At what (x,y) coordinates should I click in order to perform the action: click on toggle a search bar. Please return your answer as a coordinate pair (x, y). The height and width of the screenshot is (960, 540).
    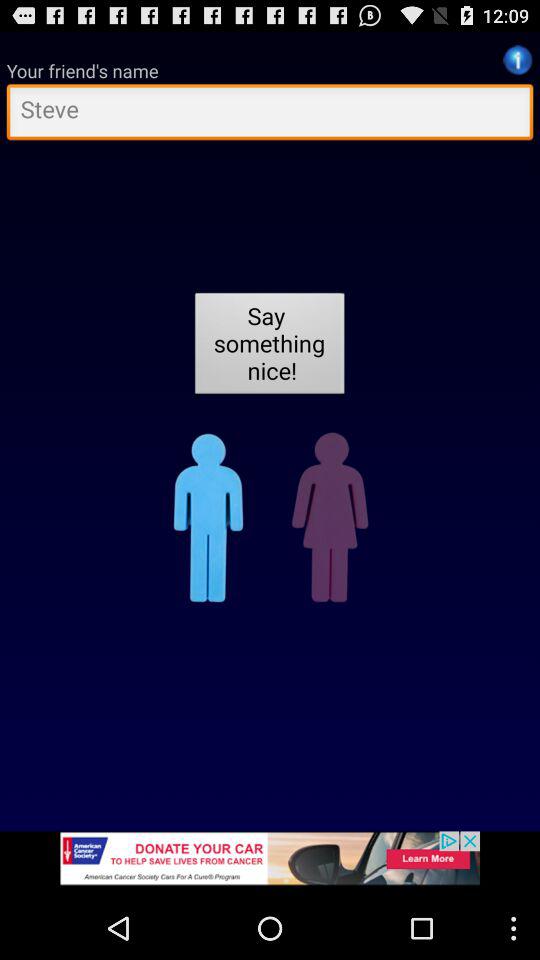
    Looking at the image, I should click on (270, 114).